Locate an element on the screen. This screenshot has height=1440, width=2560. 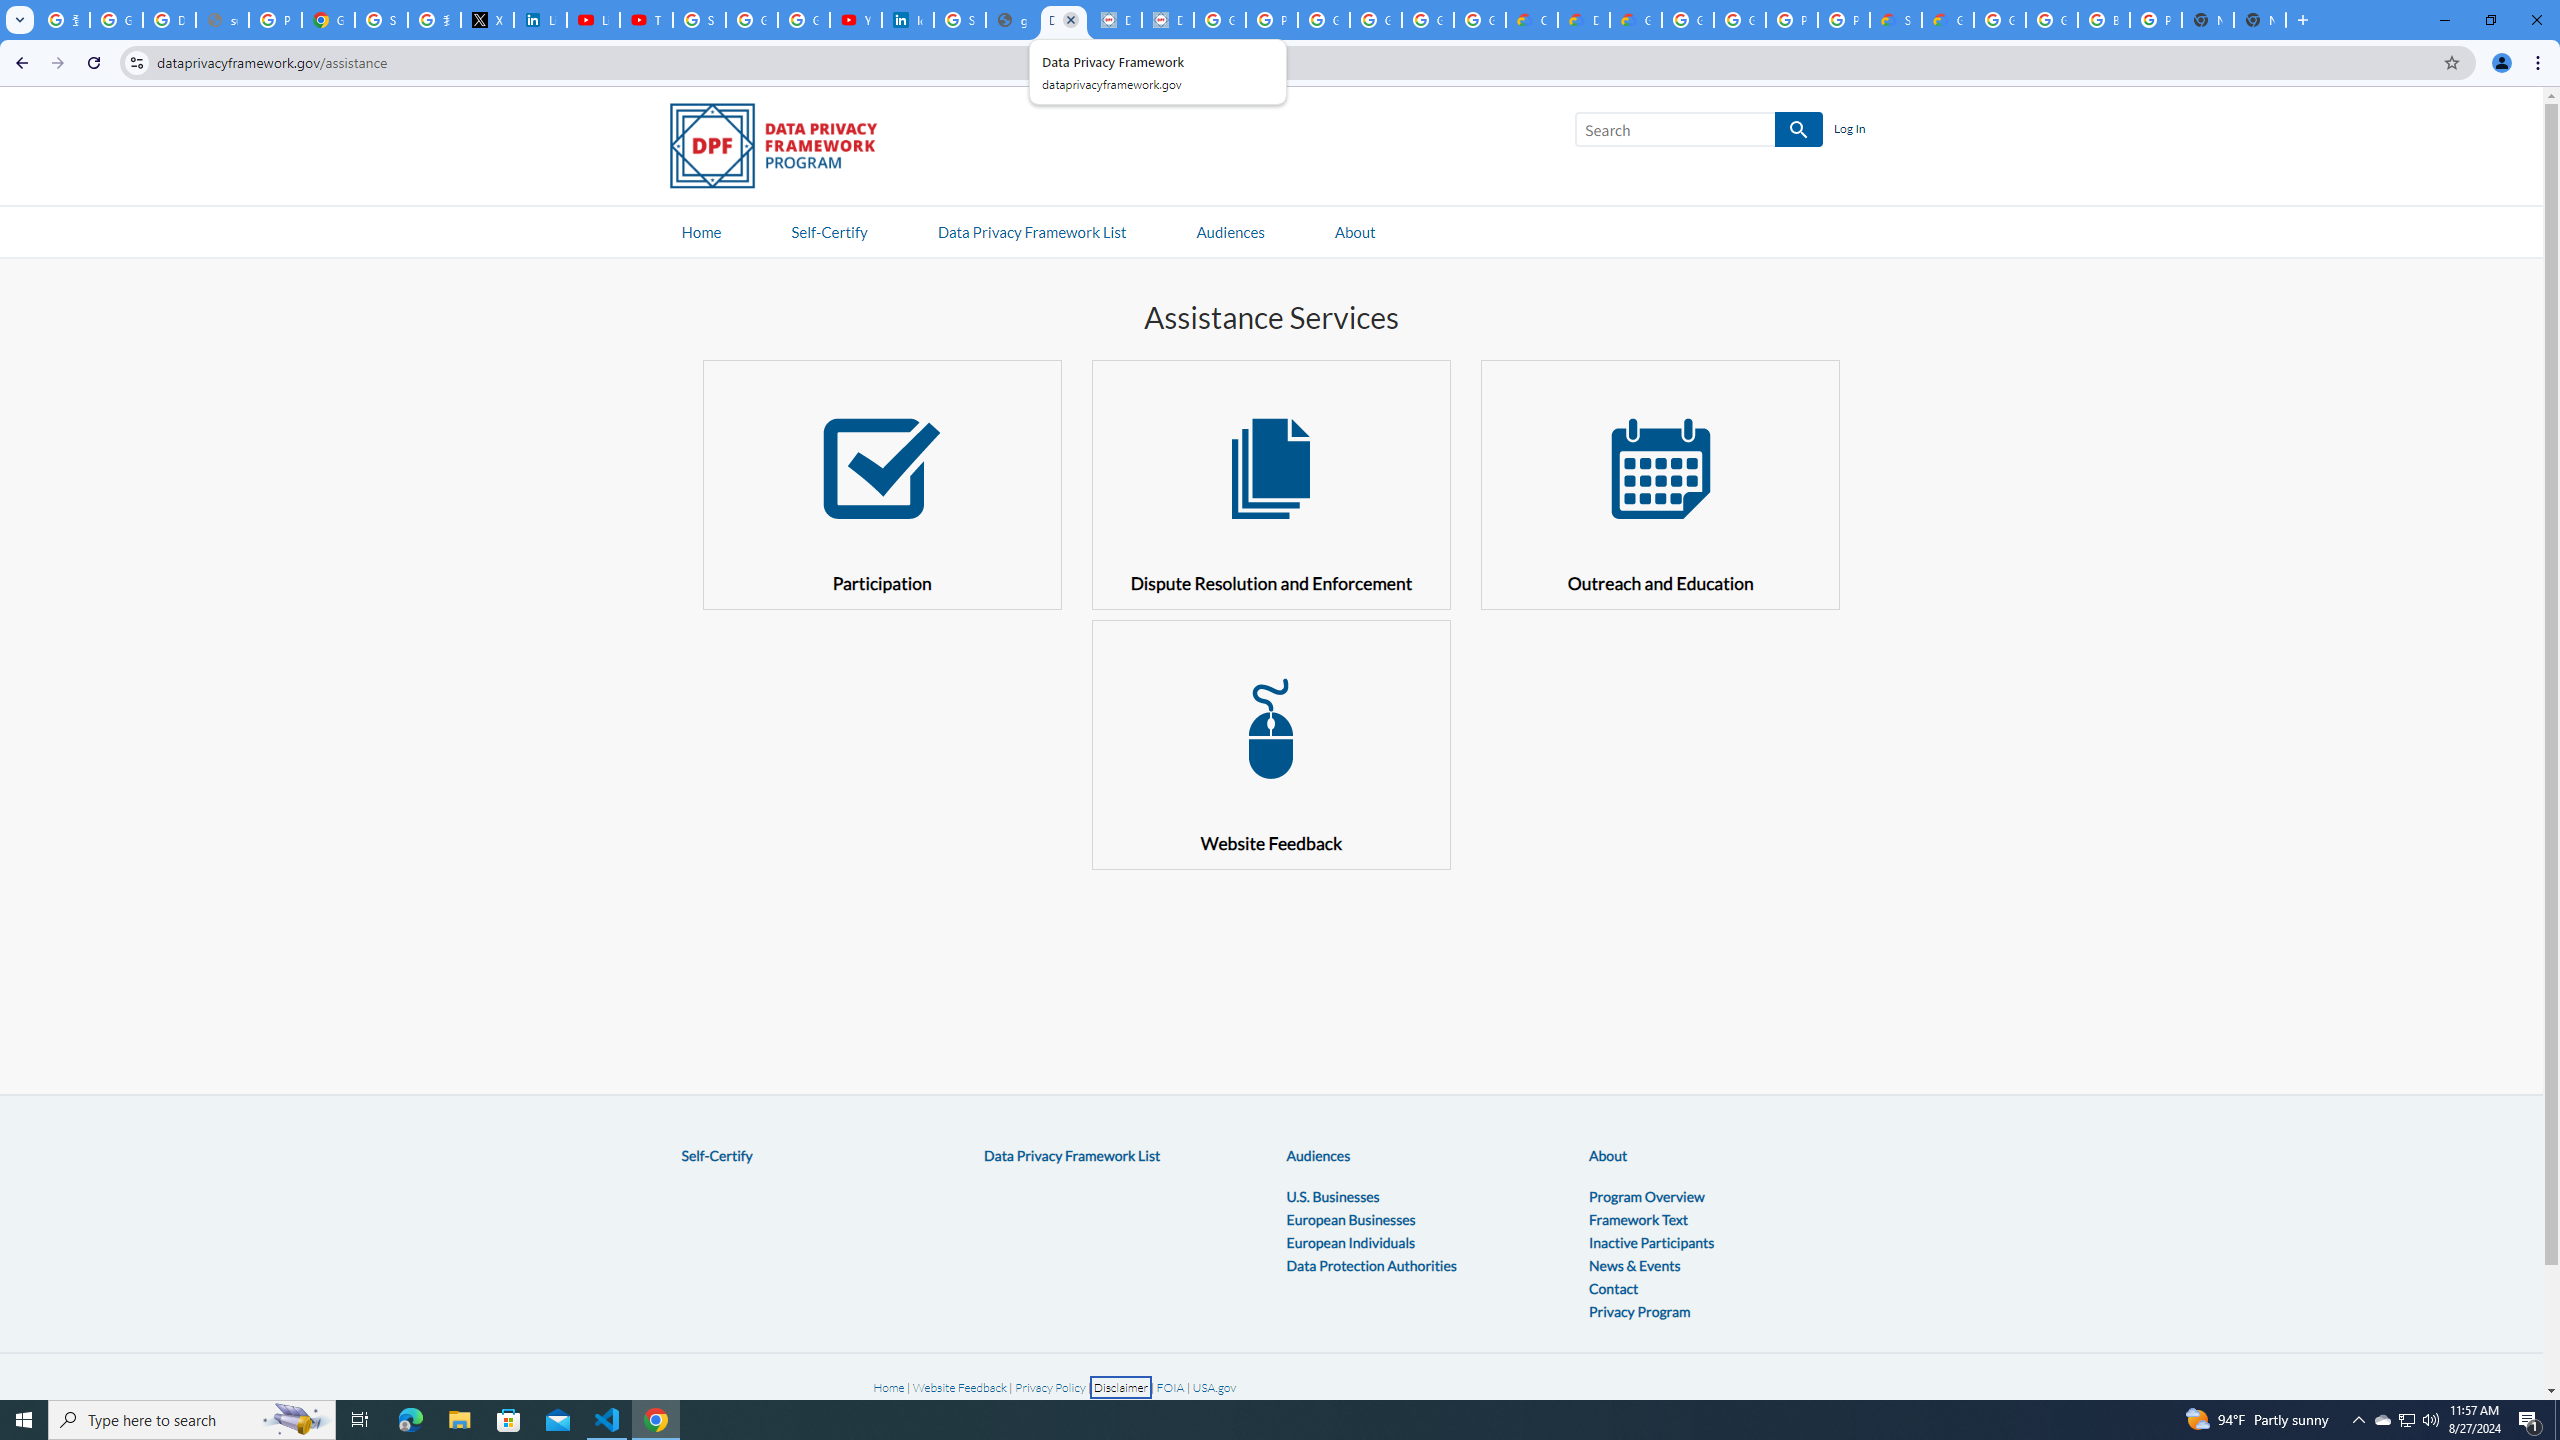
Log In is located at coordinates (1849, 130).